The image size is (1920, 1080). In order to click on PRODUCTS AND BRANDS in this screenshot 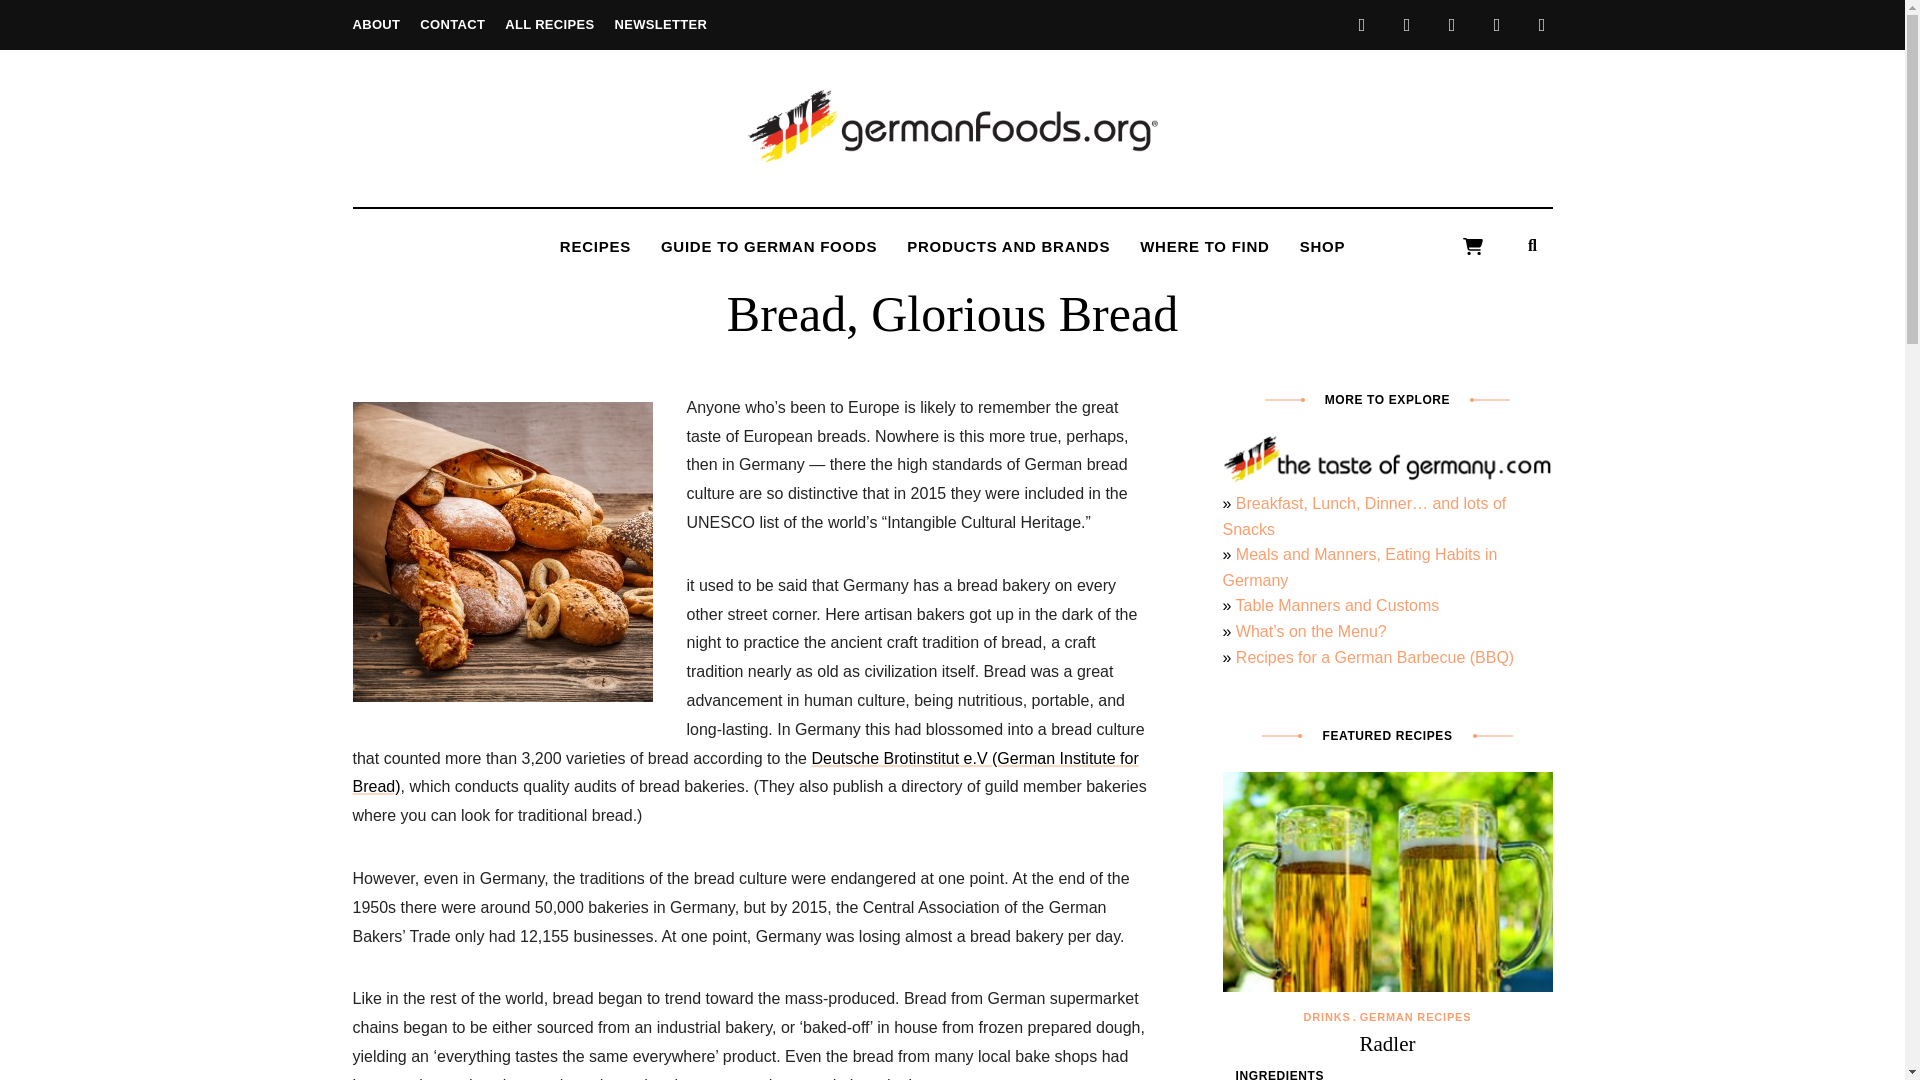, I will do `click(1008, 246)`.